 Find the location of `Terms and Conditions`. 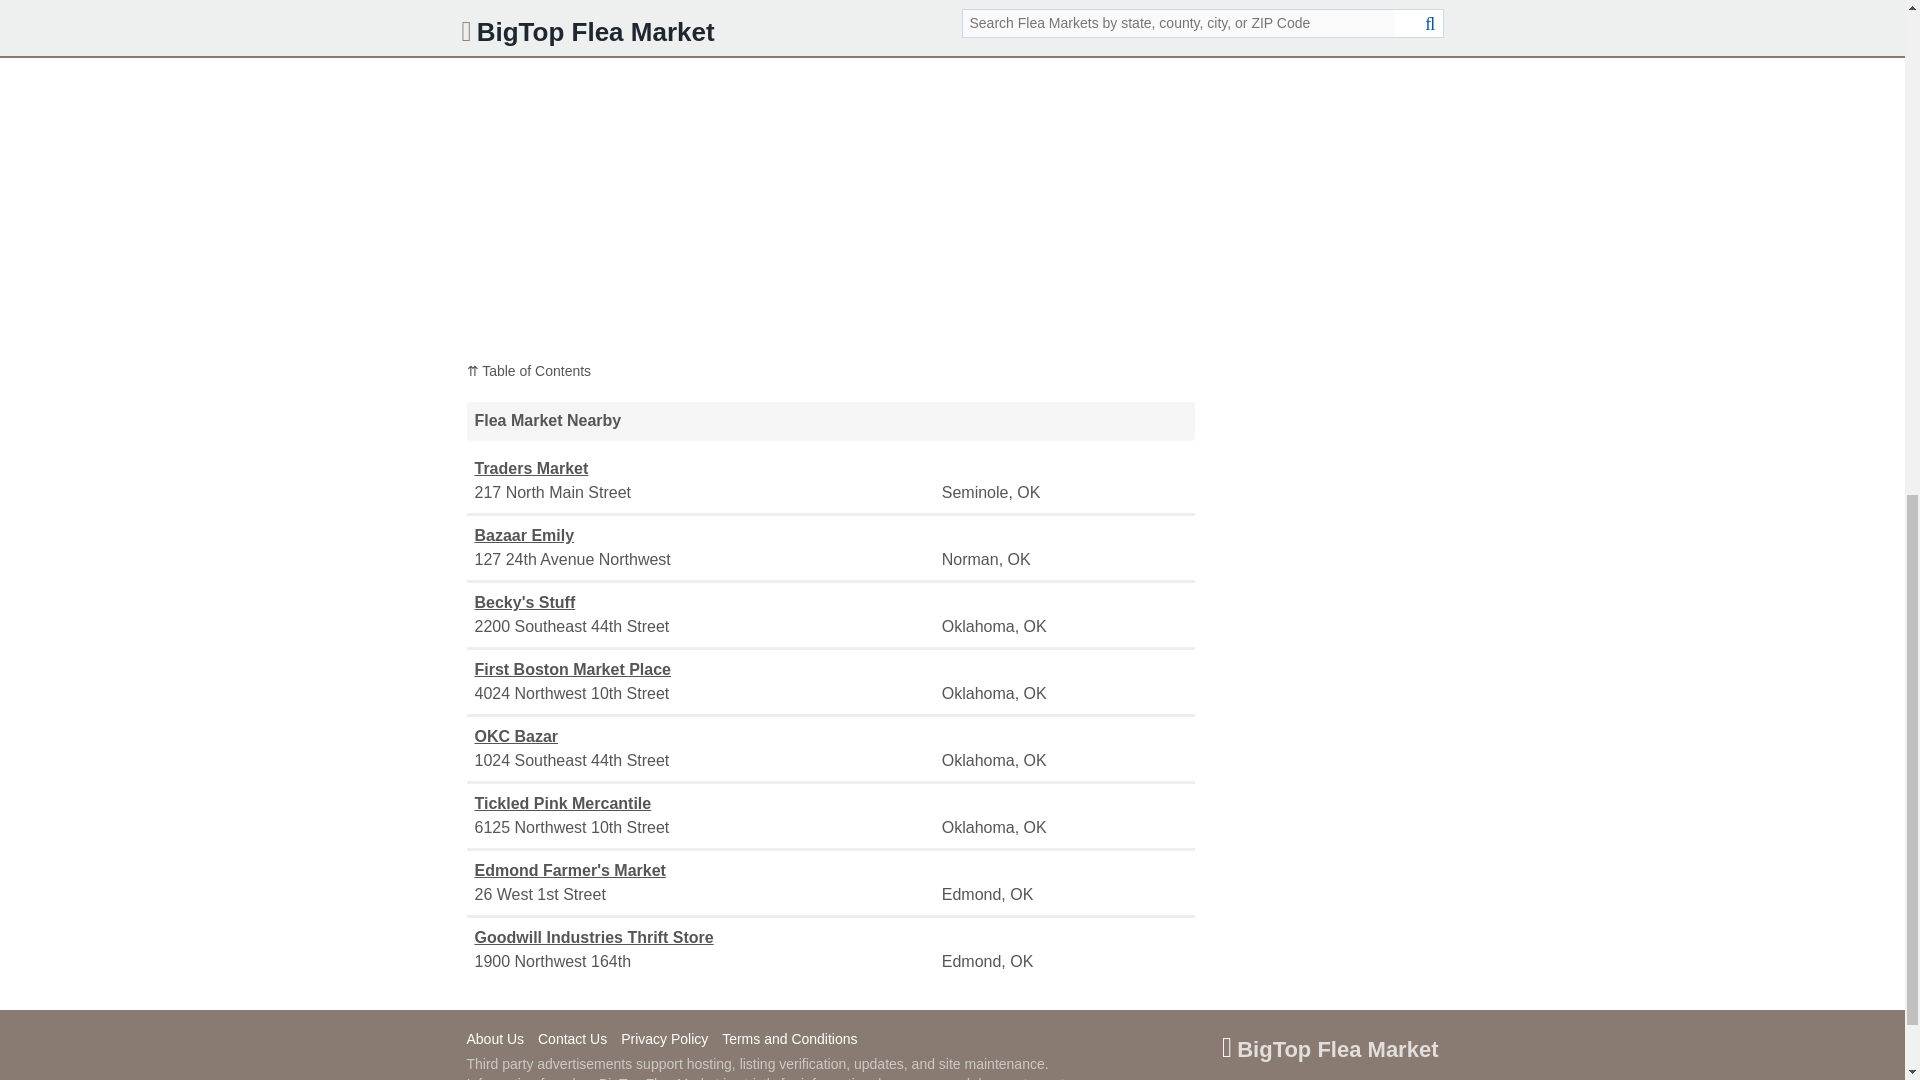

Terms and Conditions is located at coordinates (794, 1040).